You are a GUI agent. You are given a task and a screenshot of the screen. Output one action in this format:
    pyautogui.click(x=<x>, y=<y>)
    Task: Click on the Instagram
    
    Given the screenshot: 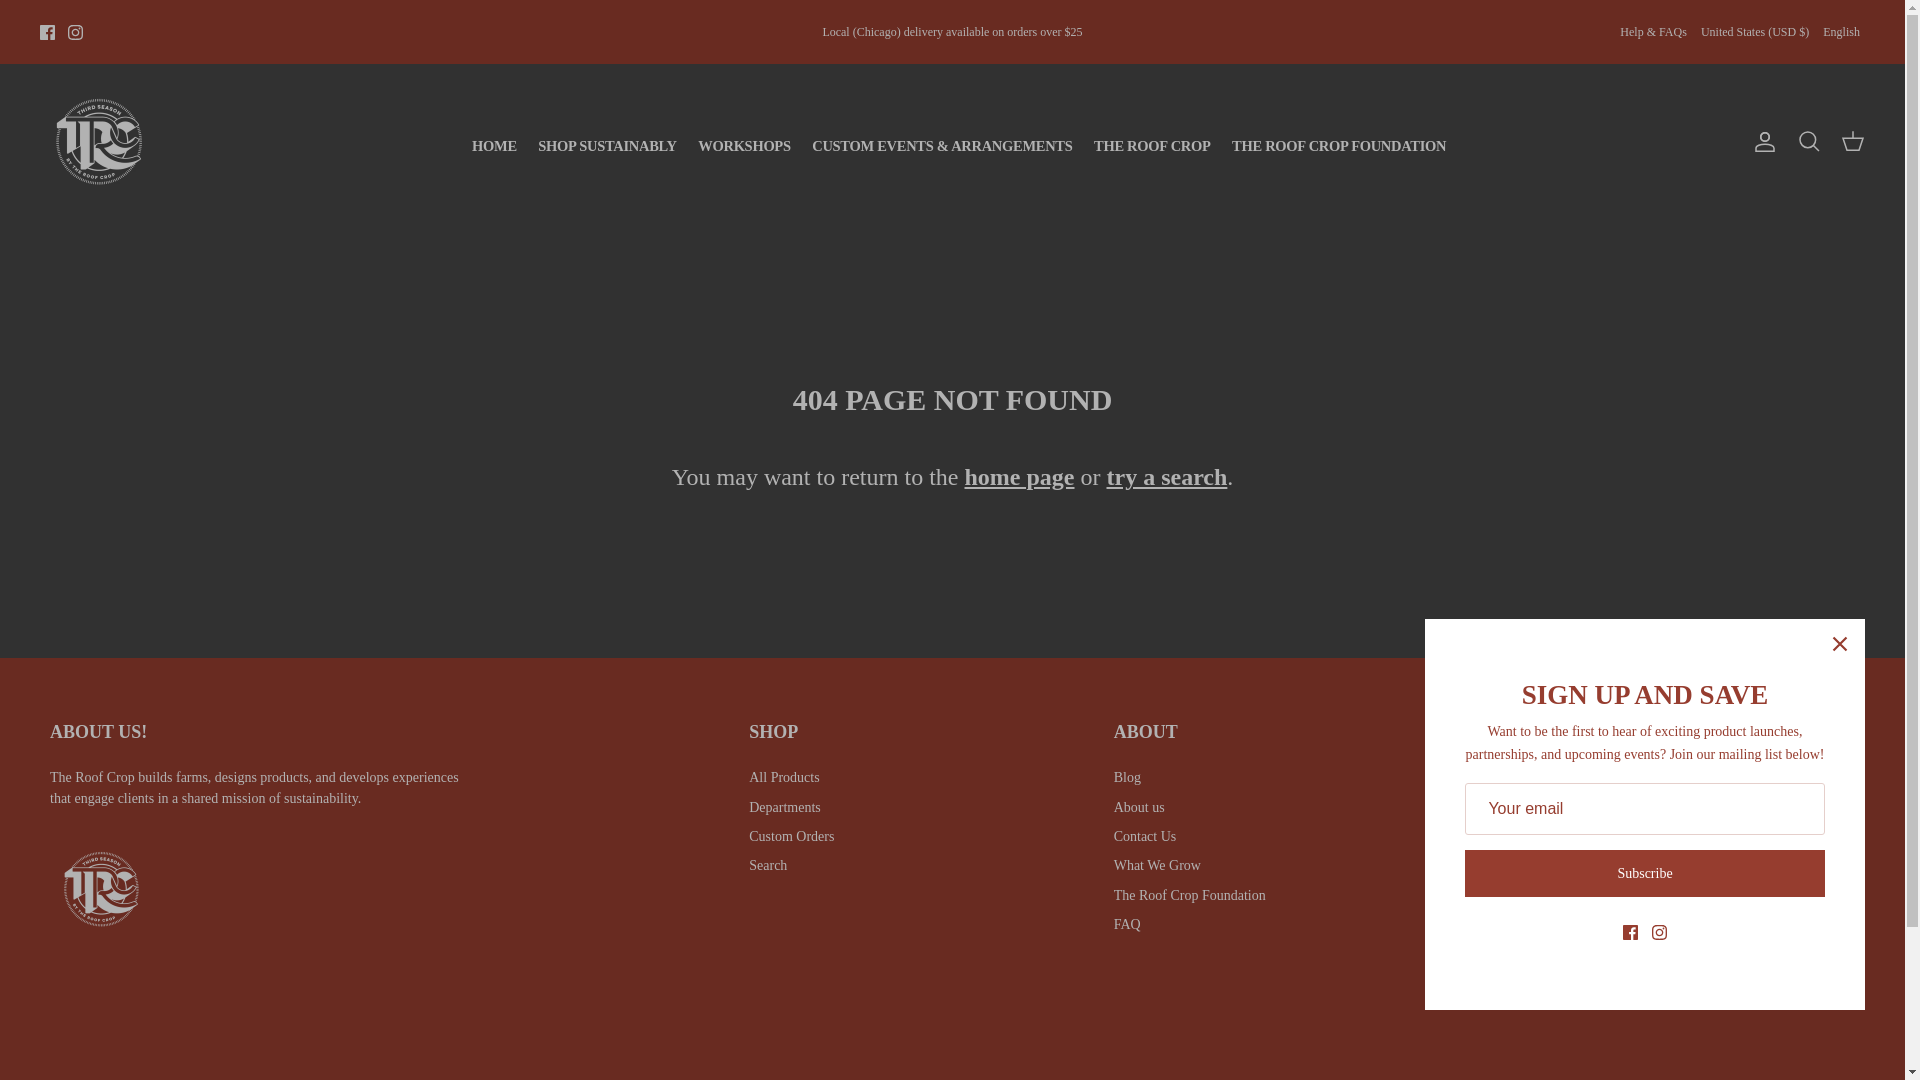 What is the action you would take?
    pyautogui.click(x=74, y=30)
    